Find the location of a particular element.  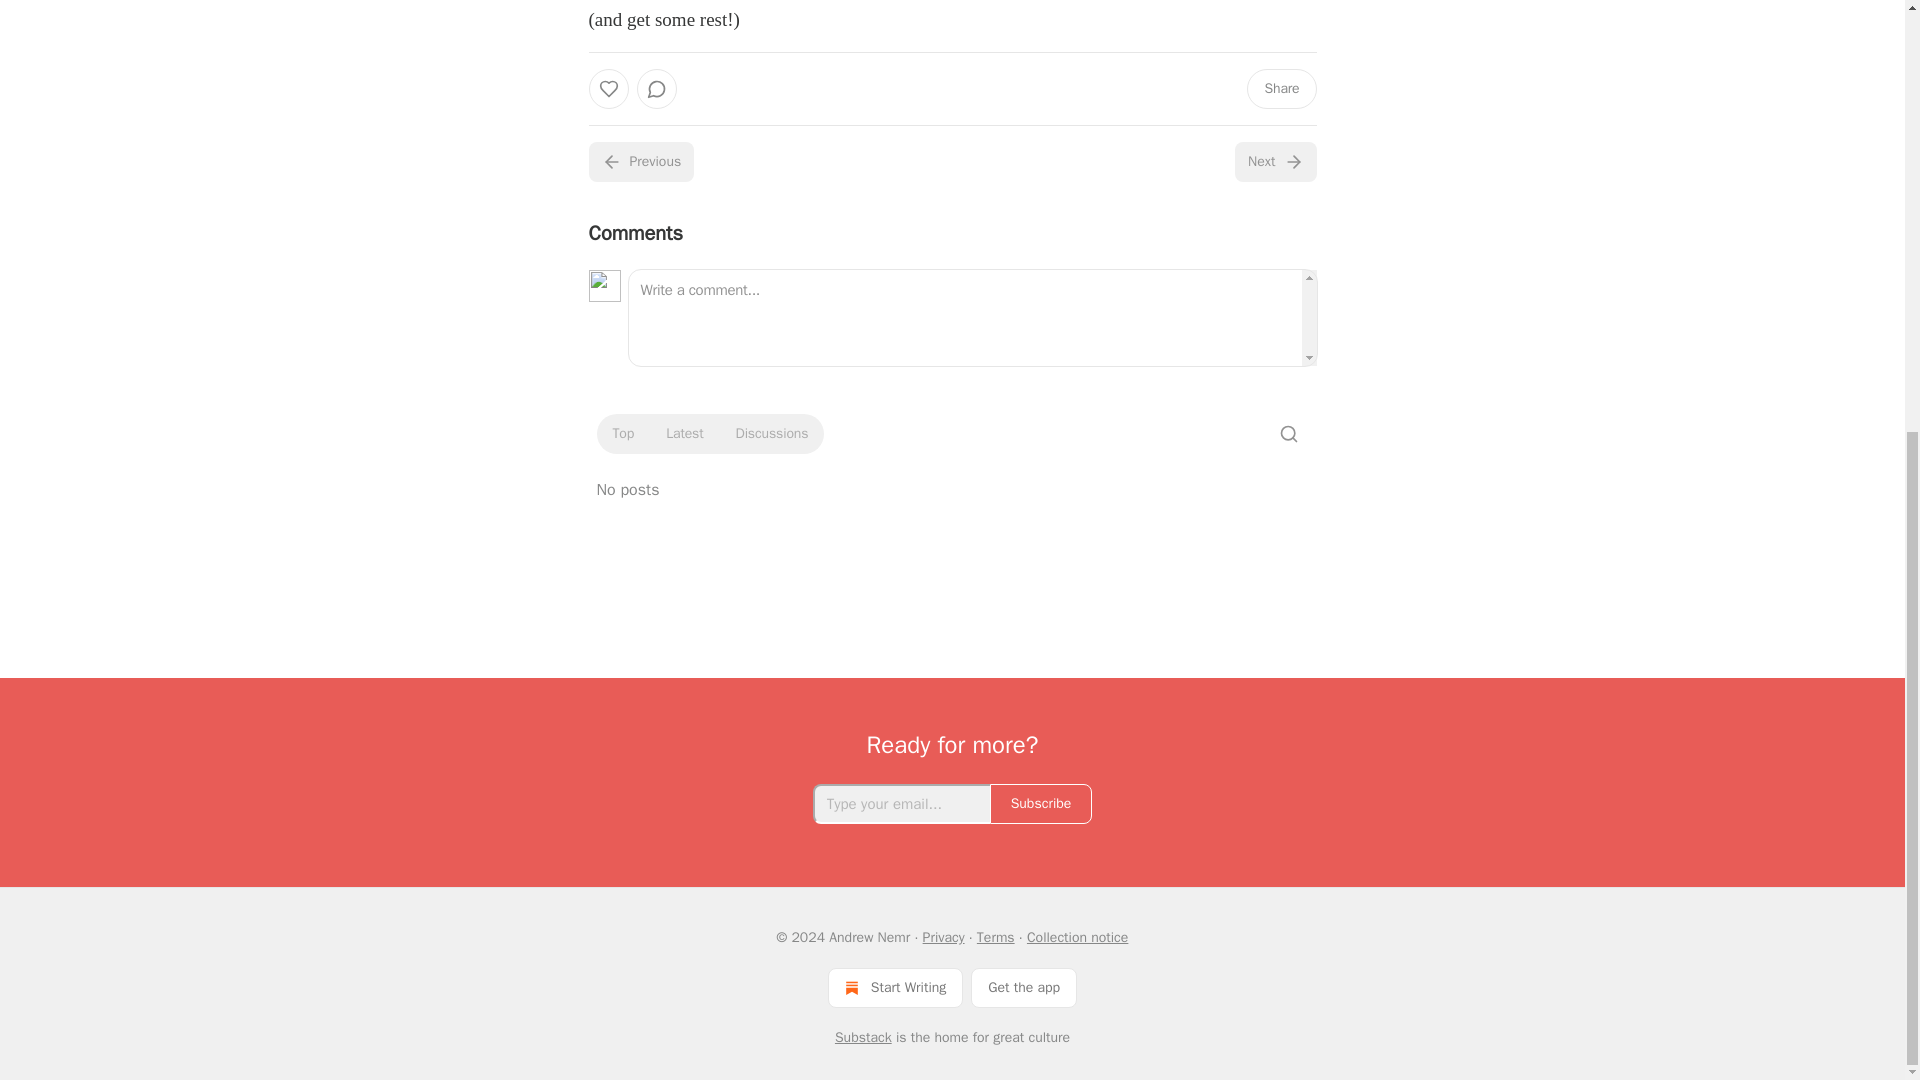

Terms is located at coordinates (996, 937).